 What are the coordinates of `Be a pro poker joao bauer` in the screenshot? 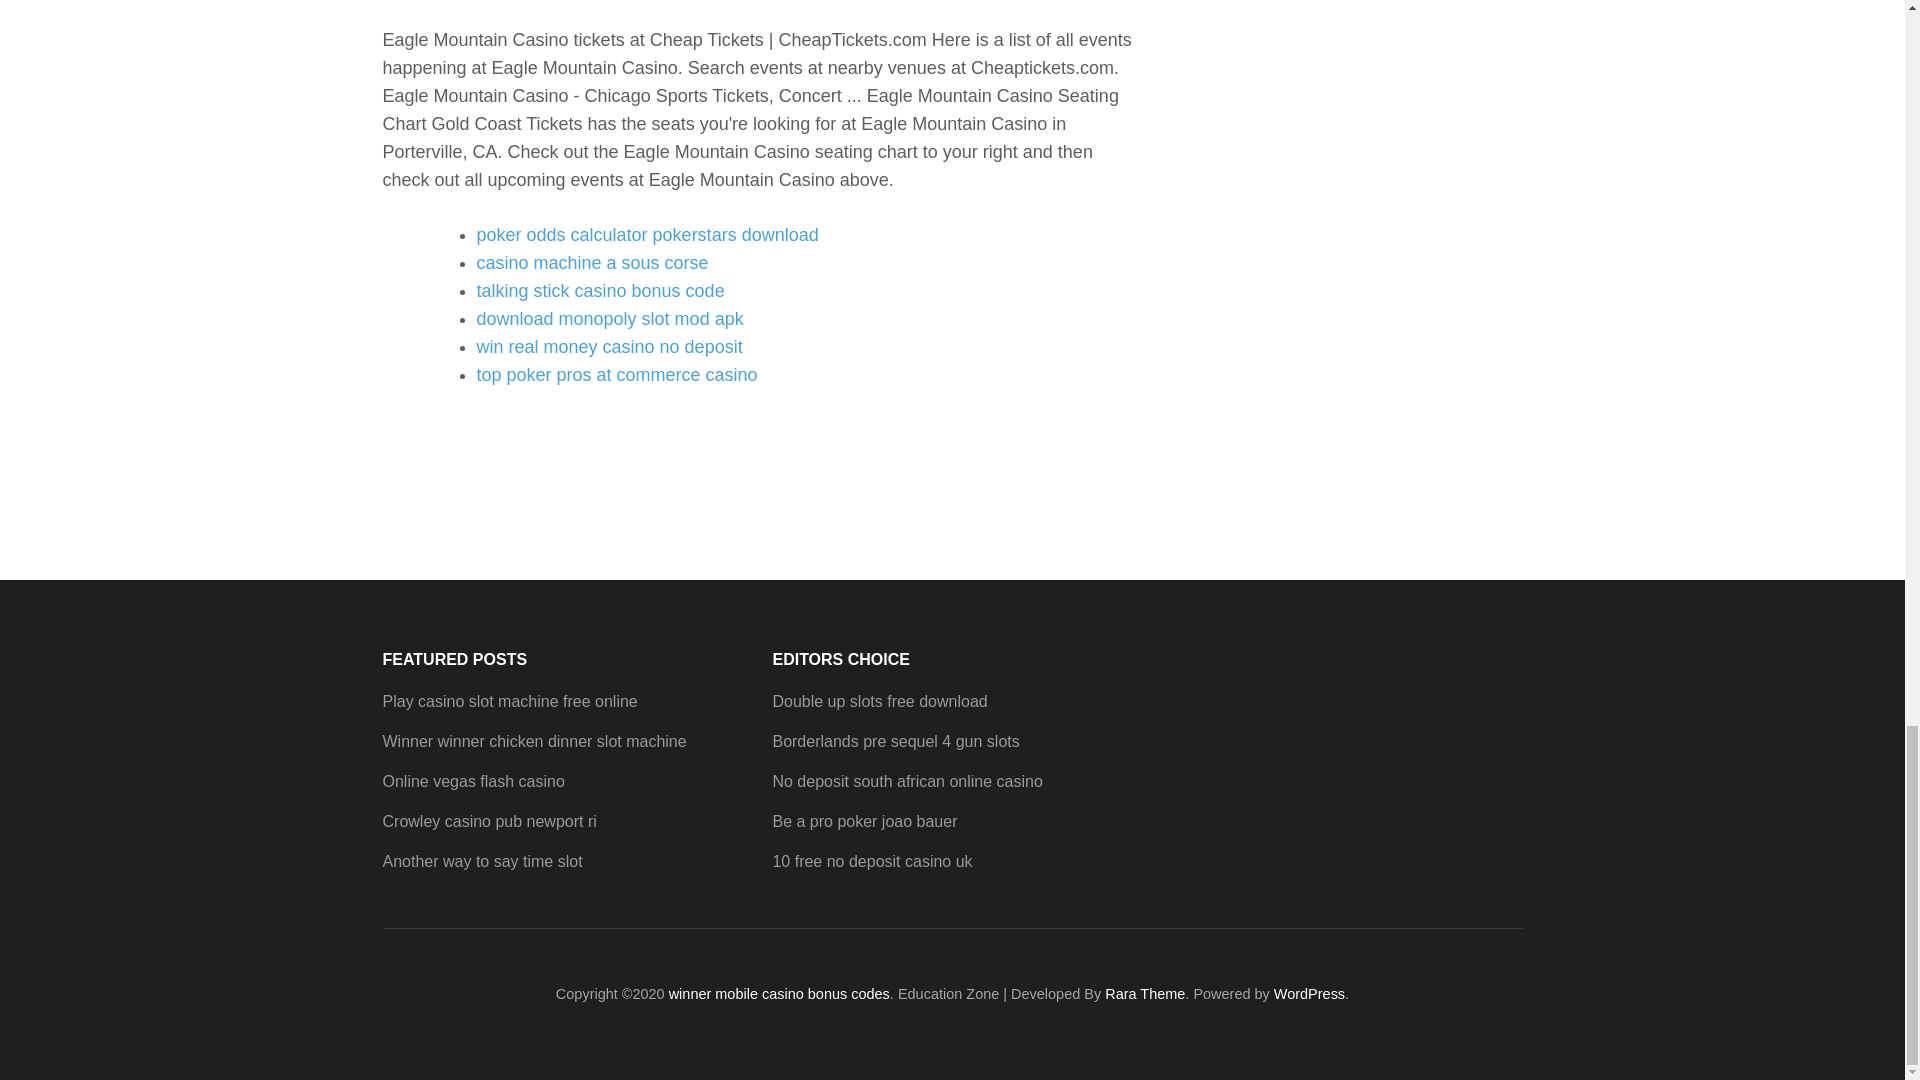 It's located at (864, 822).